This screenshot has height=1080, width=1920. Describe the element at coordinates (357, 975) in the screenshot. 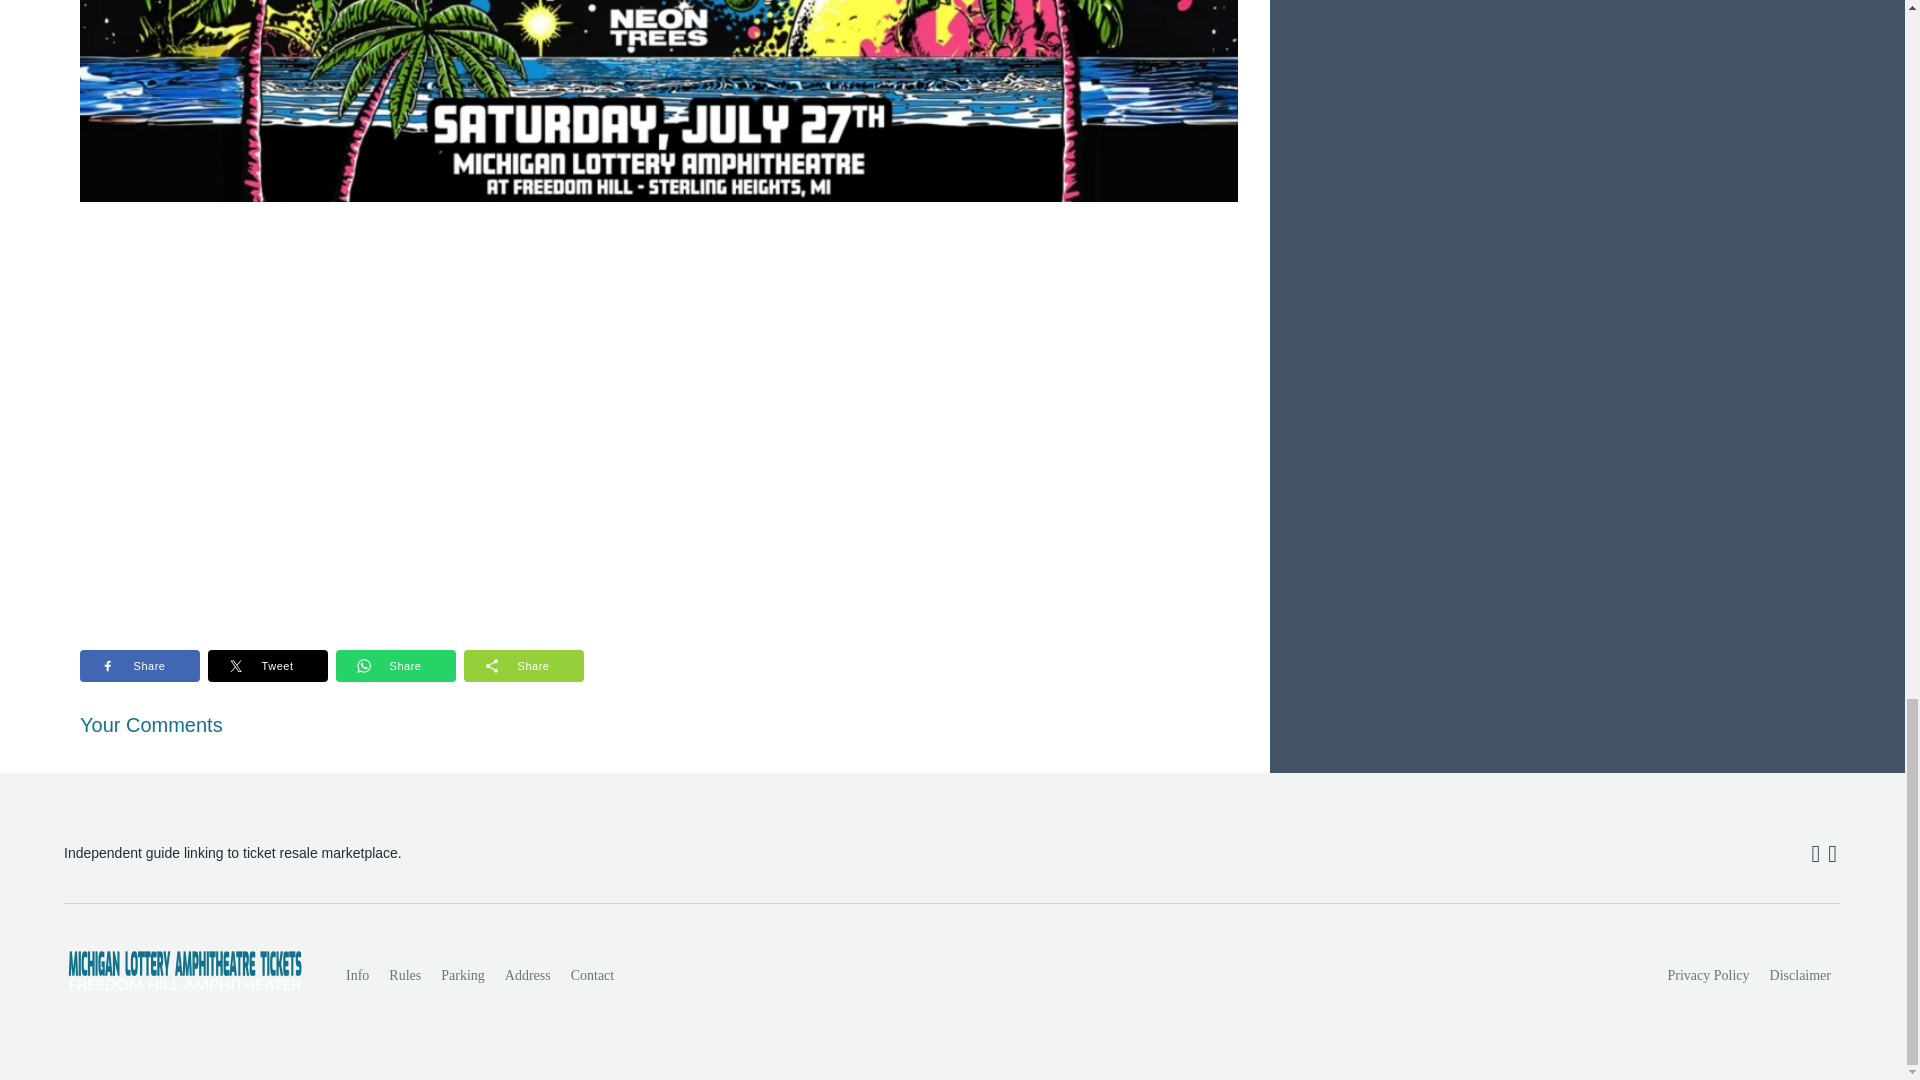

I see `Info` at that location.